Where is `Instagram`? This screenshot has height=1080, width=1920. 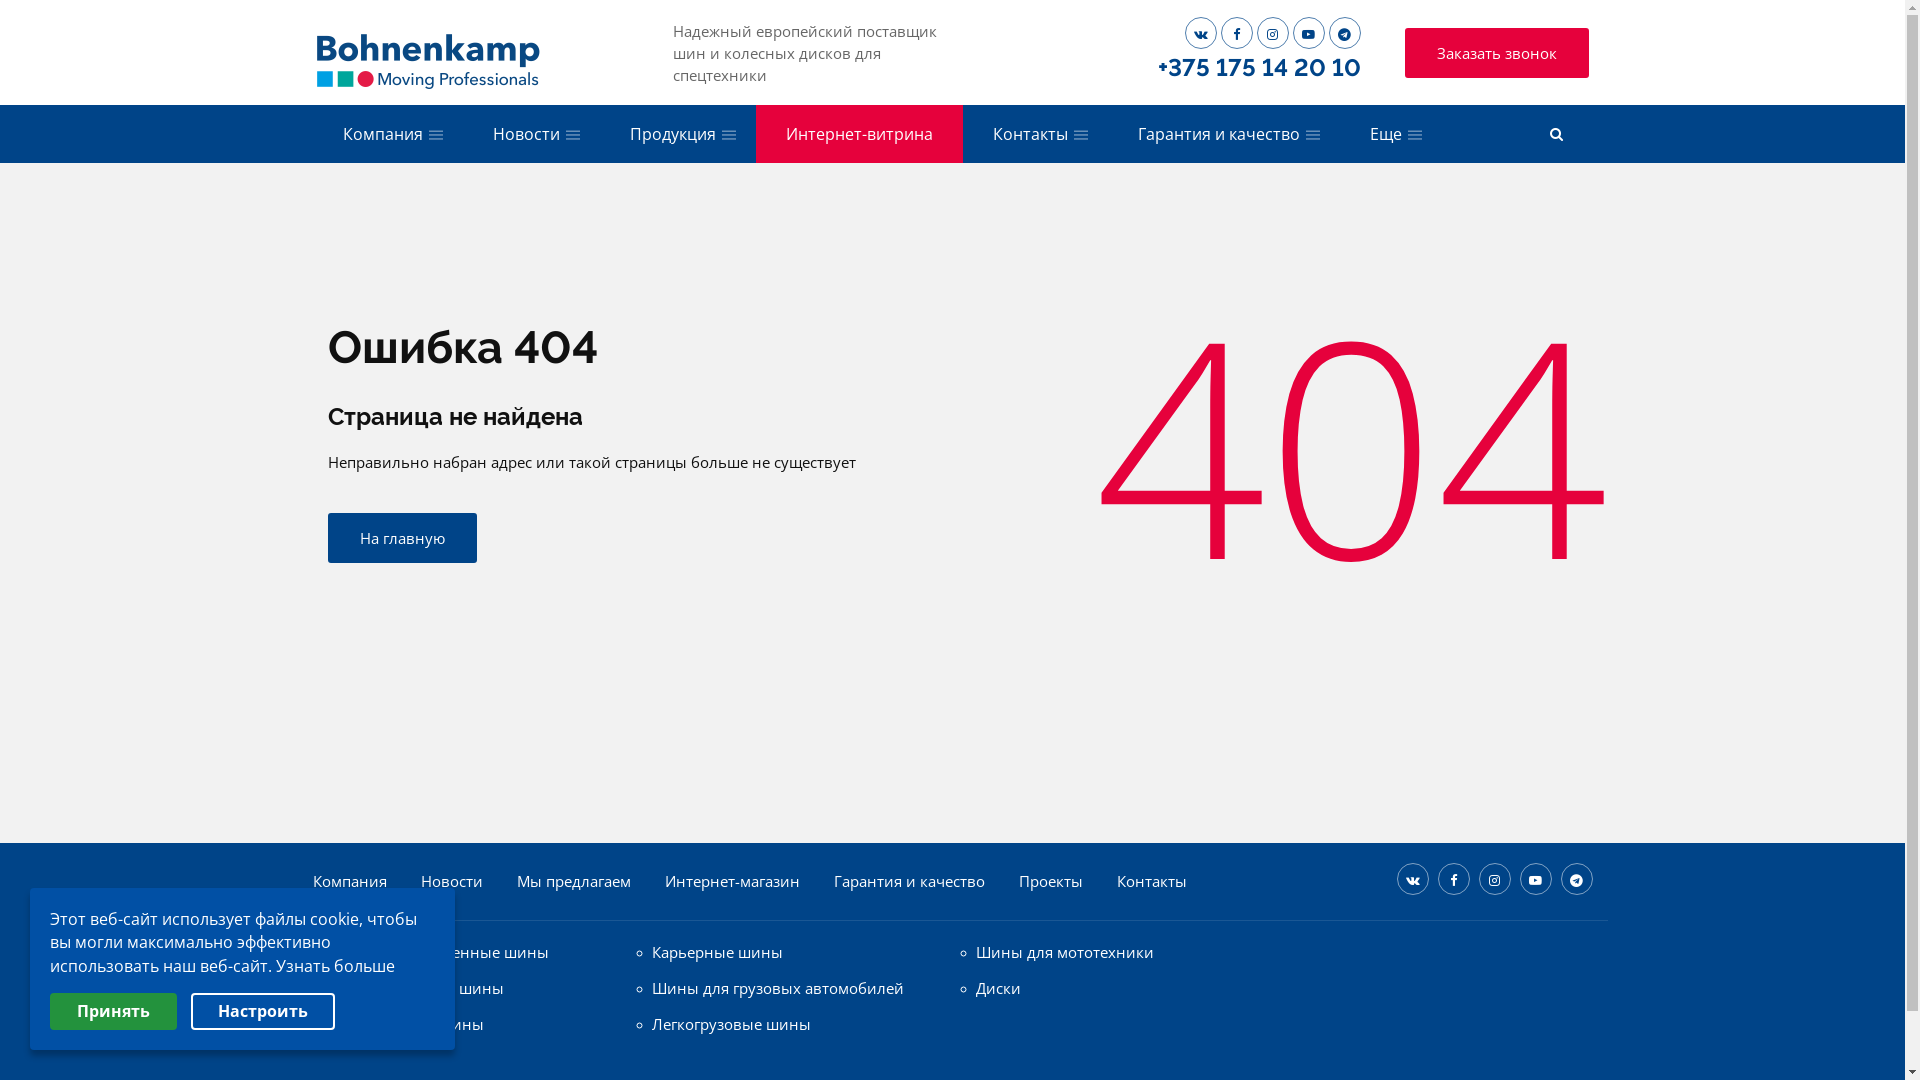
Instagram is located at coordinates (1494, 879).